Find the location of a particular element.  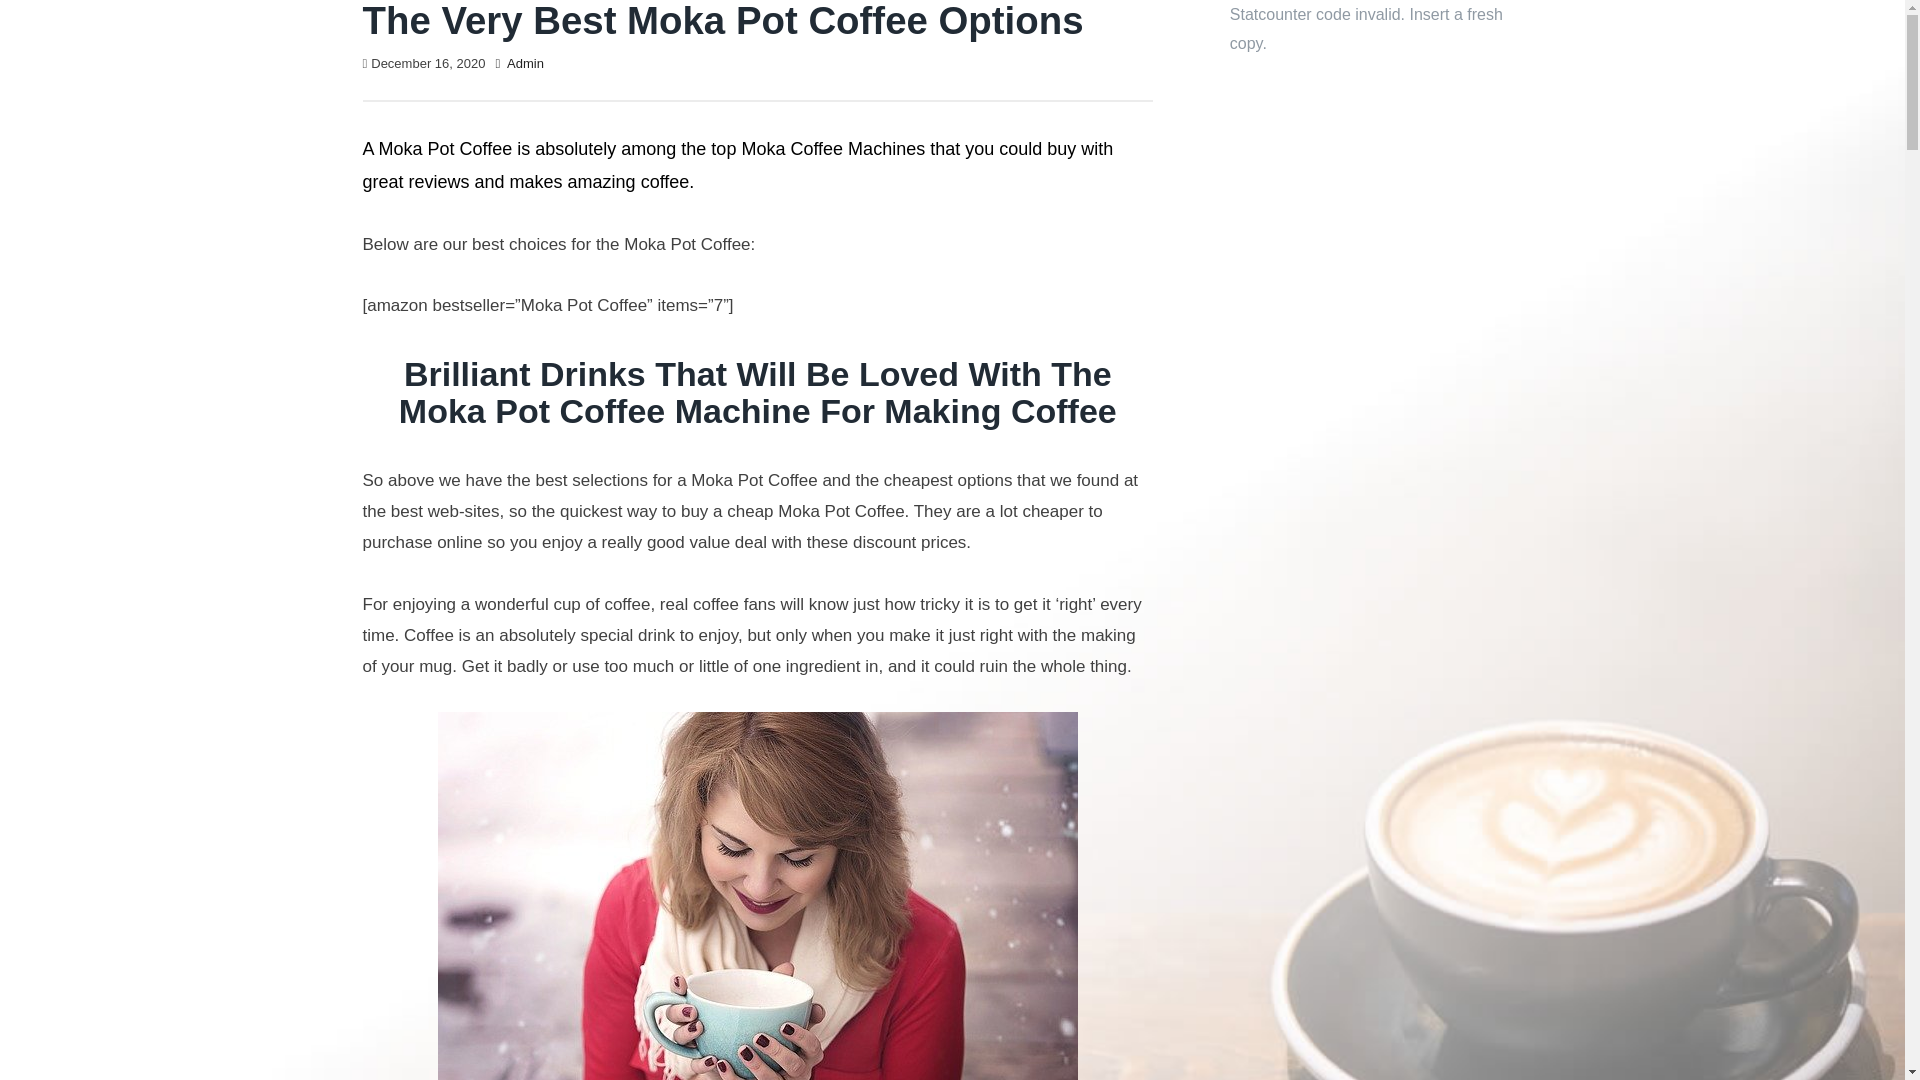

Admin is located at coordinates (524, 64).